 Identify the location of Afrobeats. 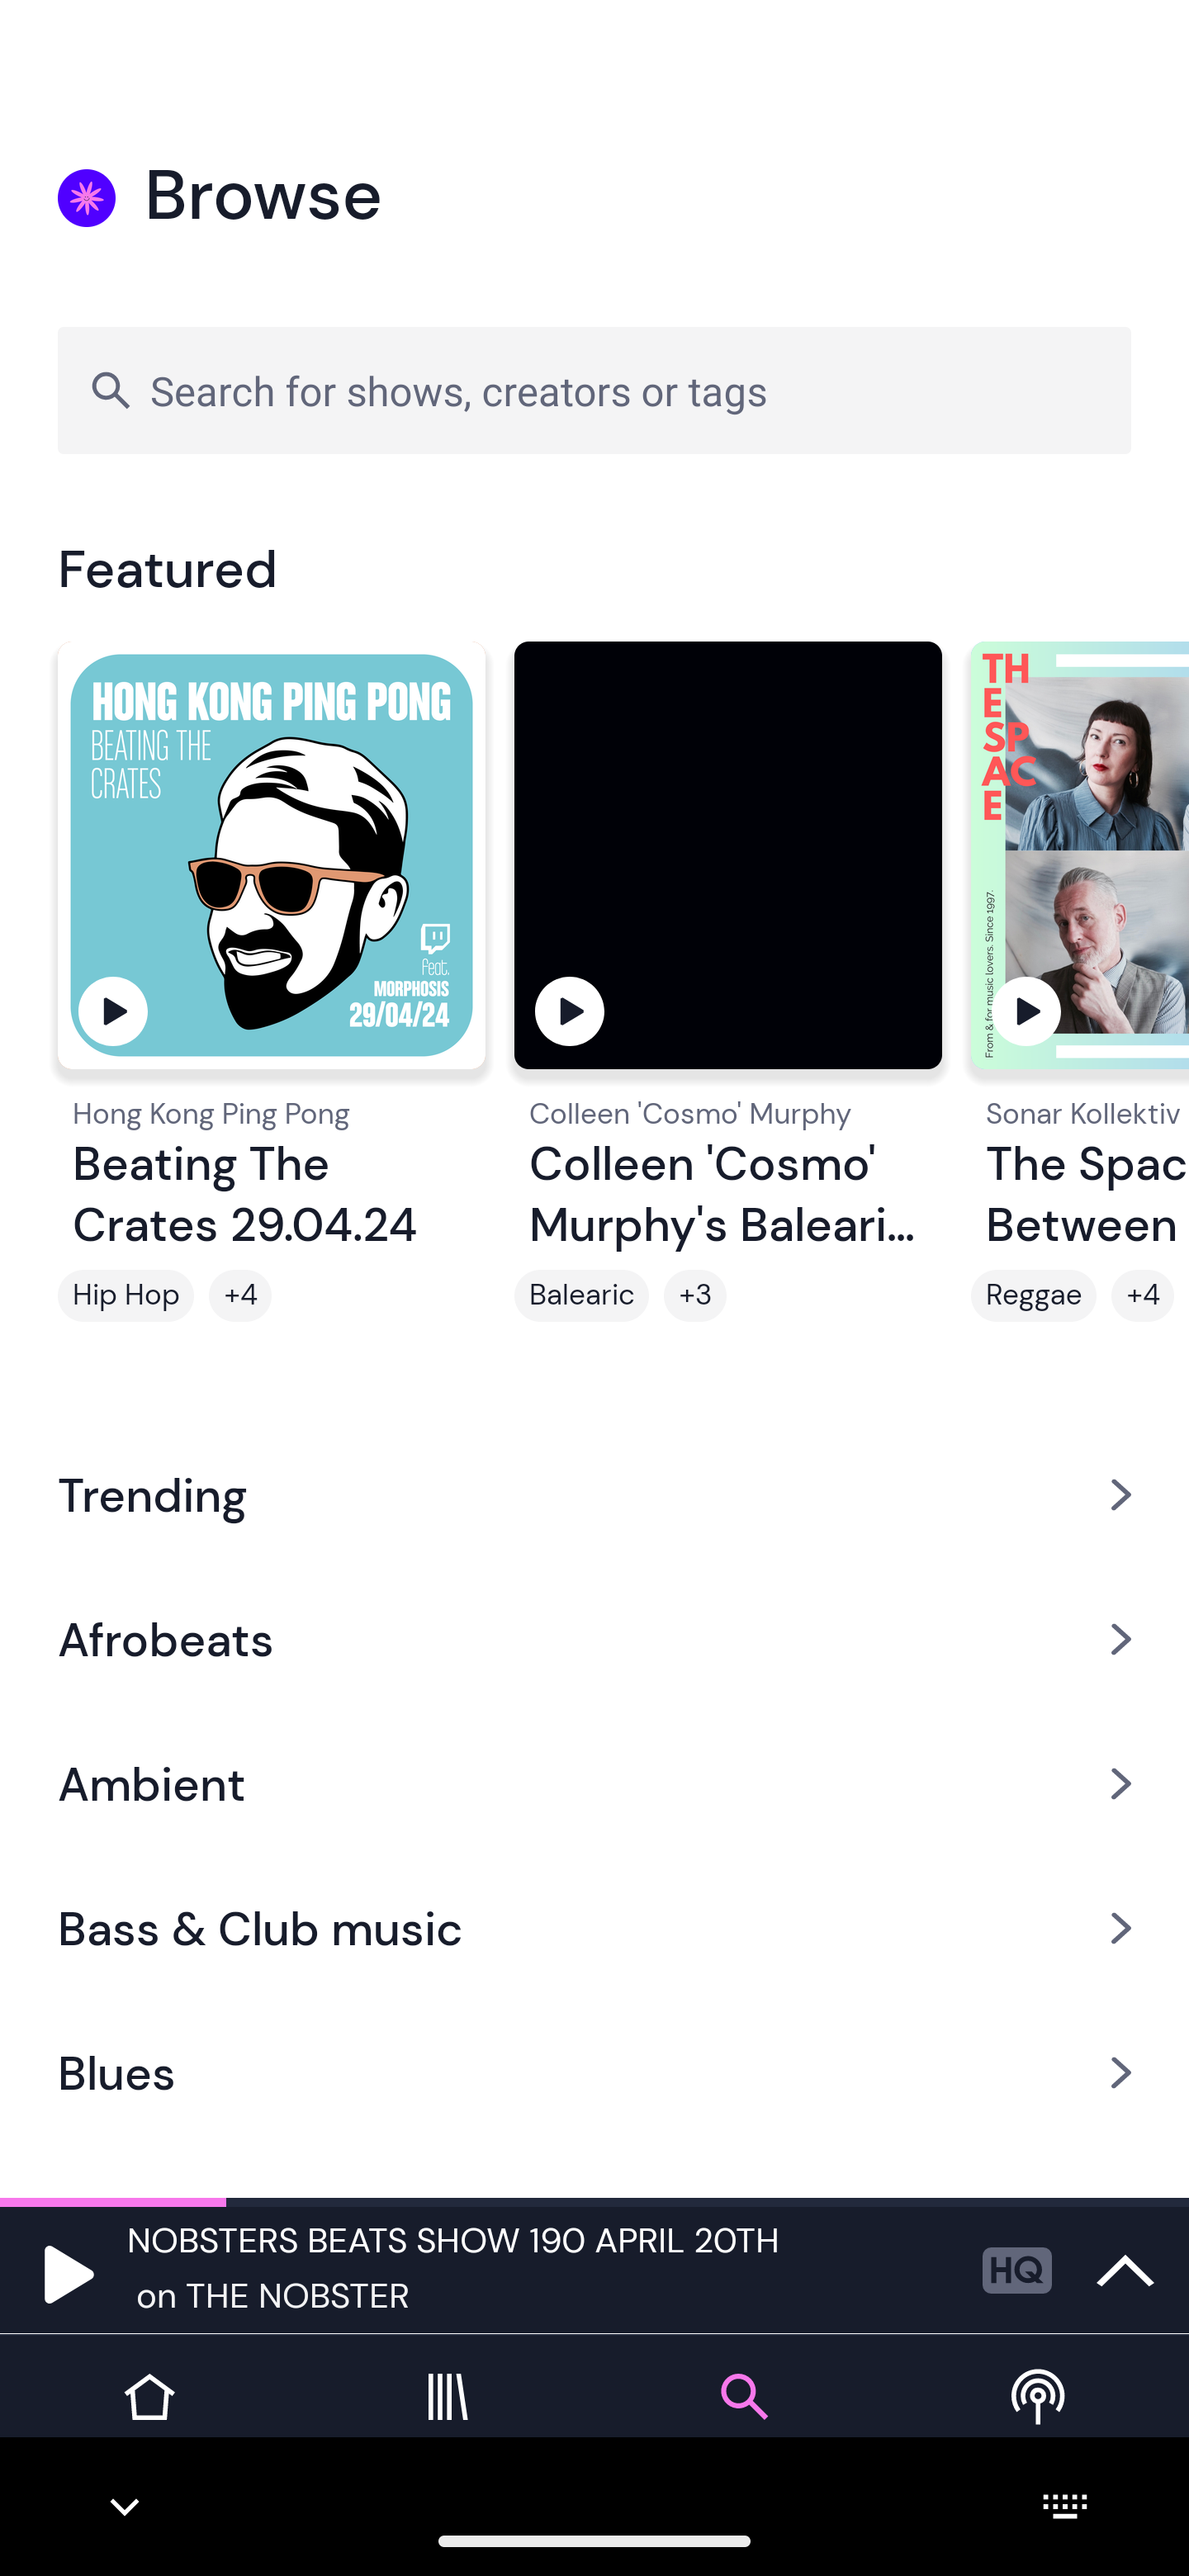
(594, 1638).